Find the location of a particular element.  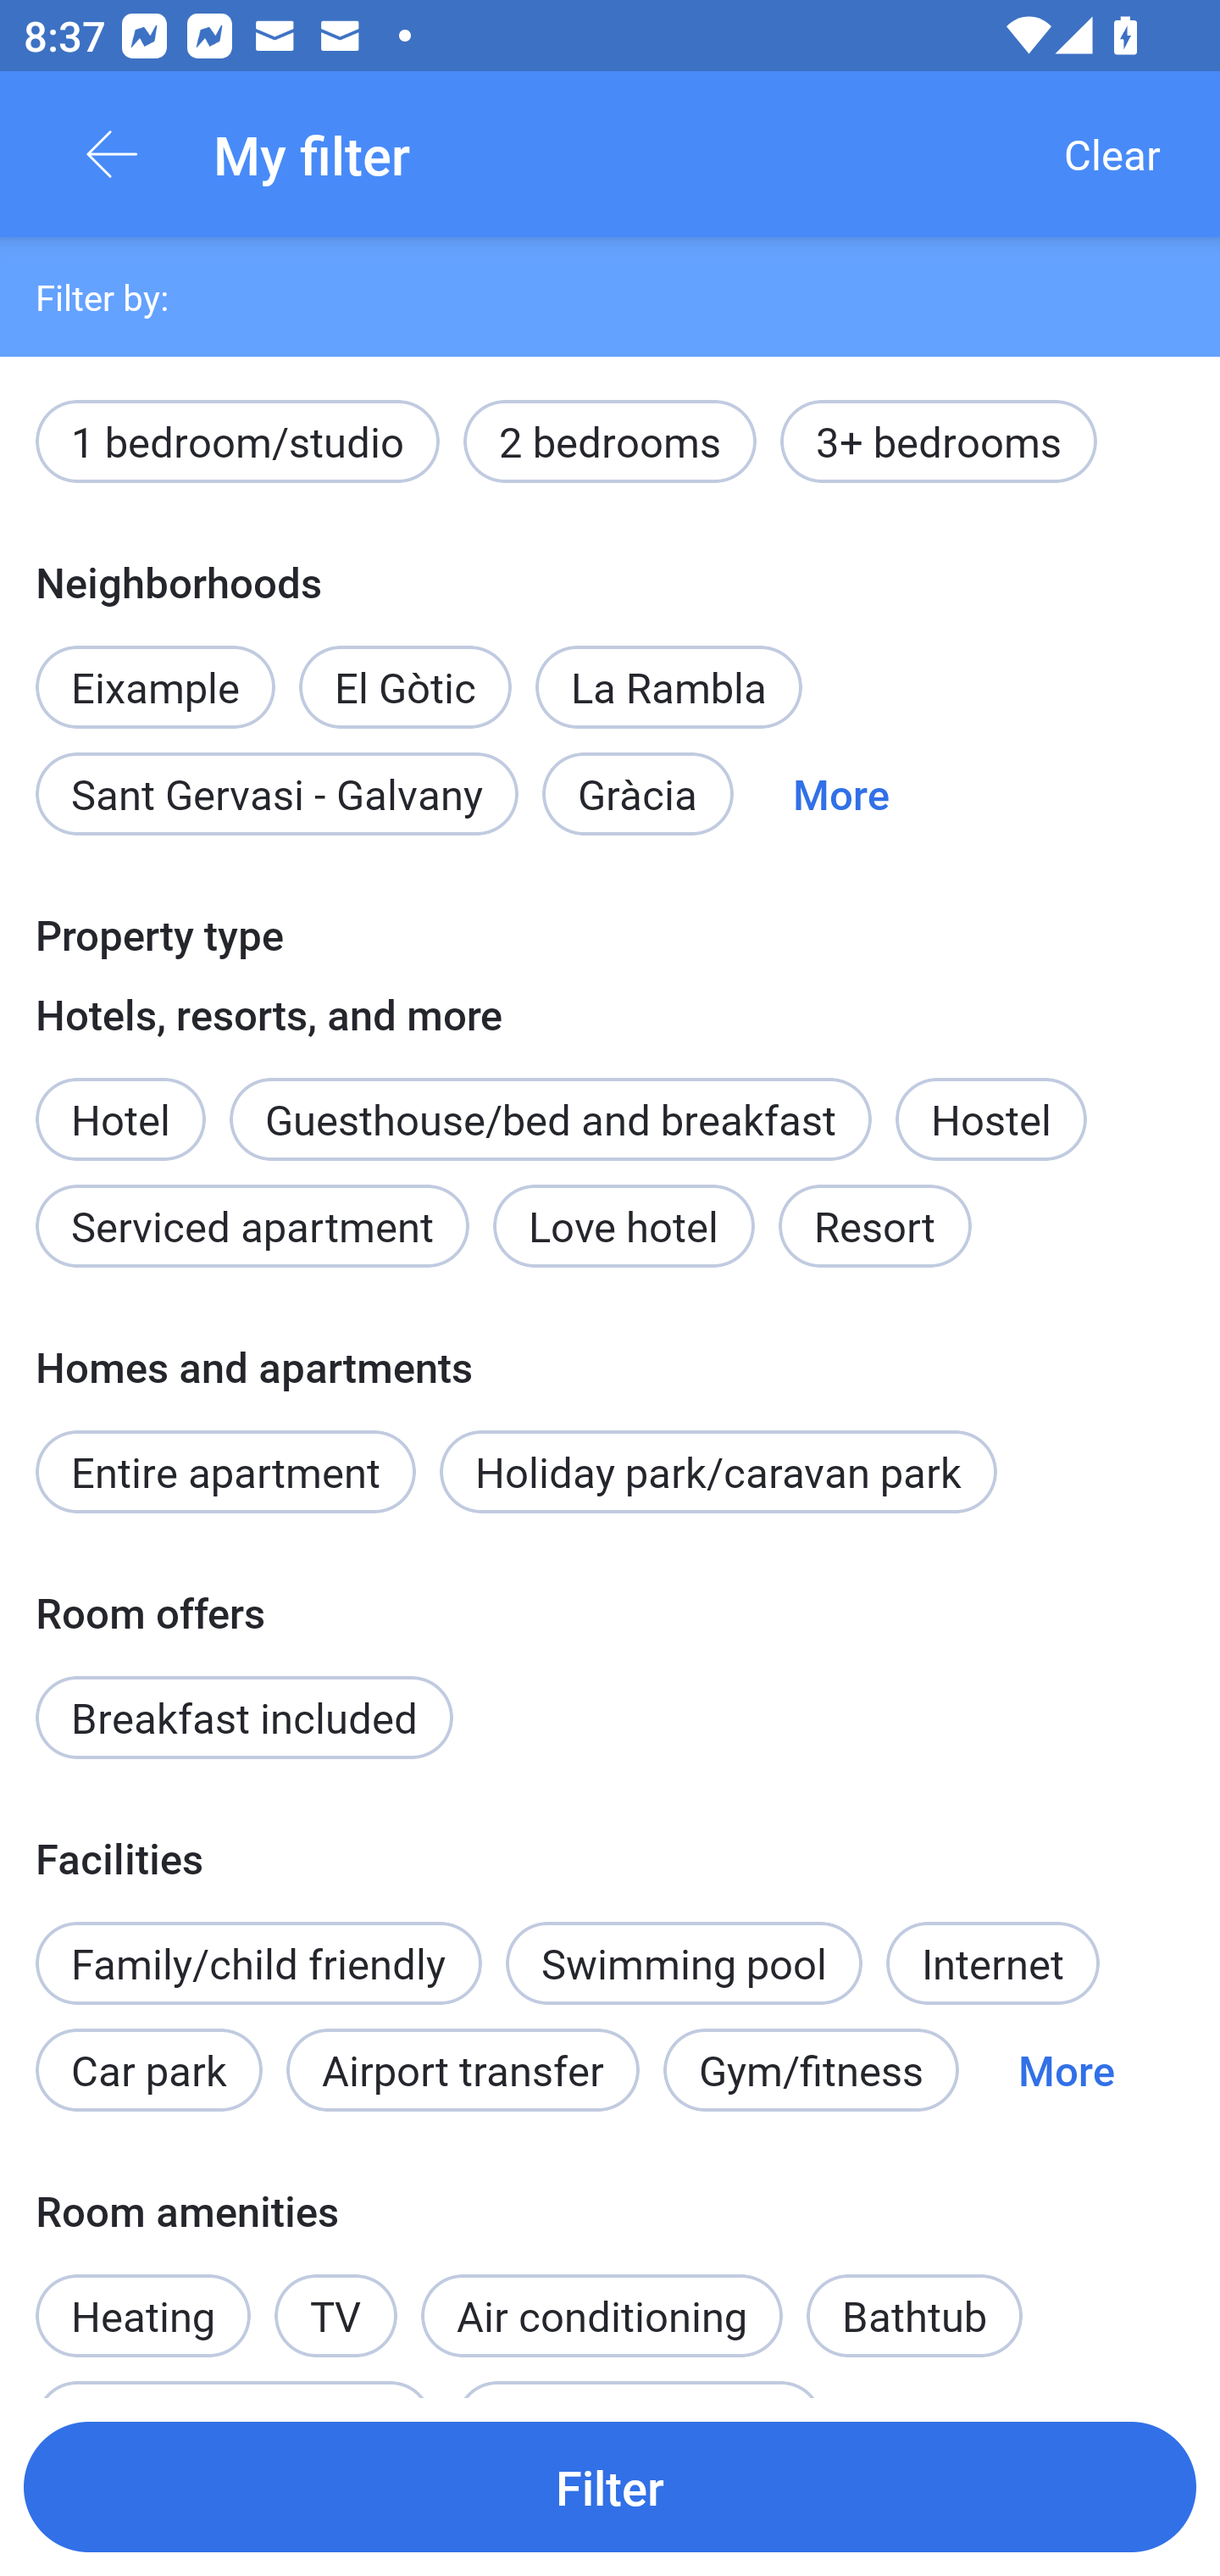

Bathtub is located at coordinates (913, 2315).